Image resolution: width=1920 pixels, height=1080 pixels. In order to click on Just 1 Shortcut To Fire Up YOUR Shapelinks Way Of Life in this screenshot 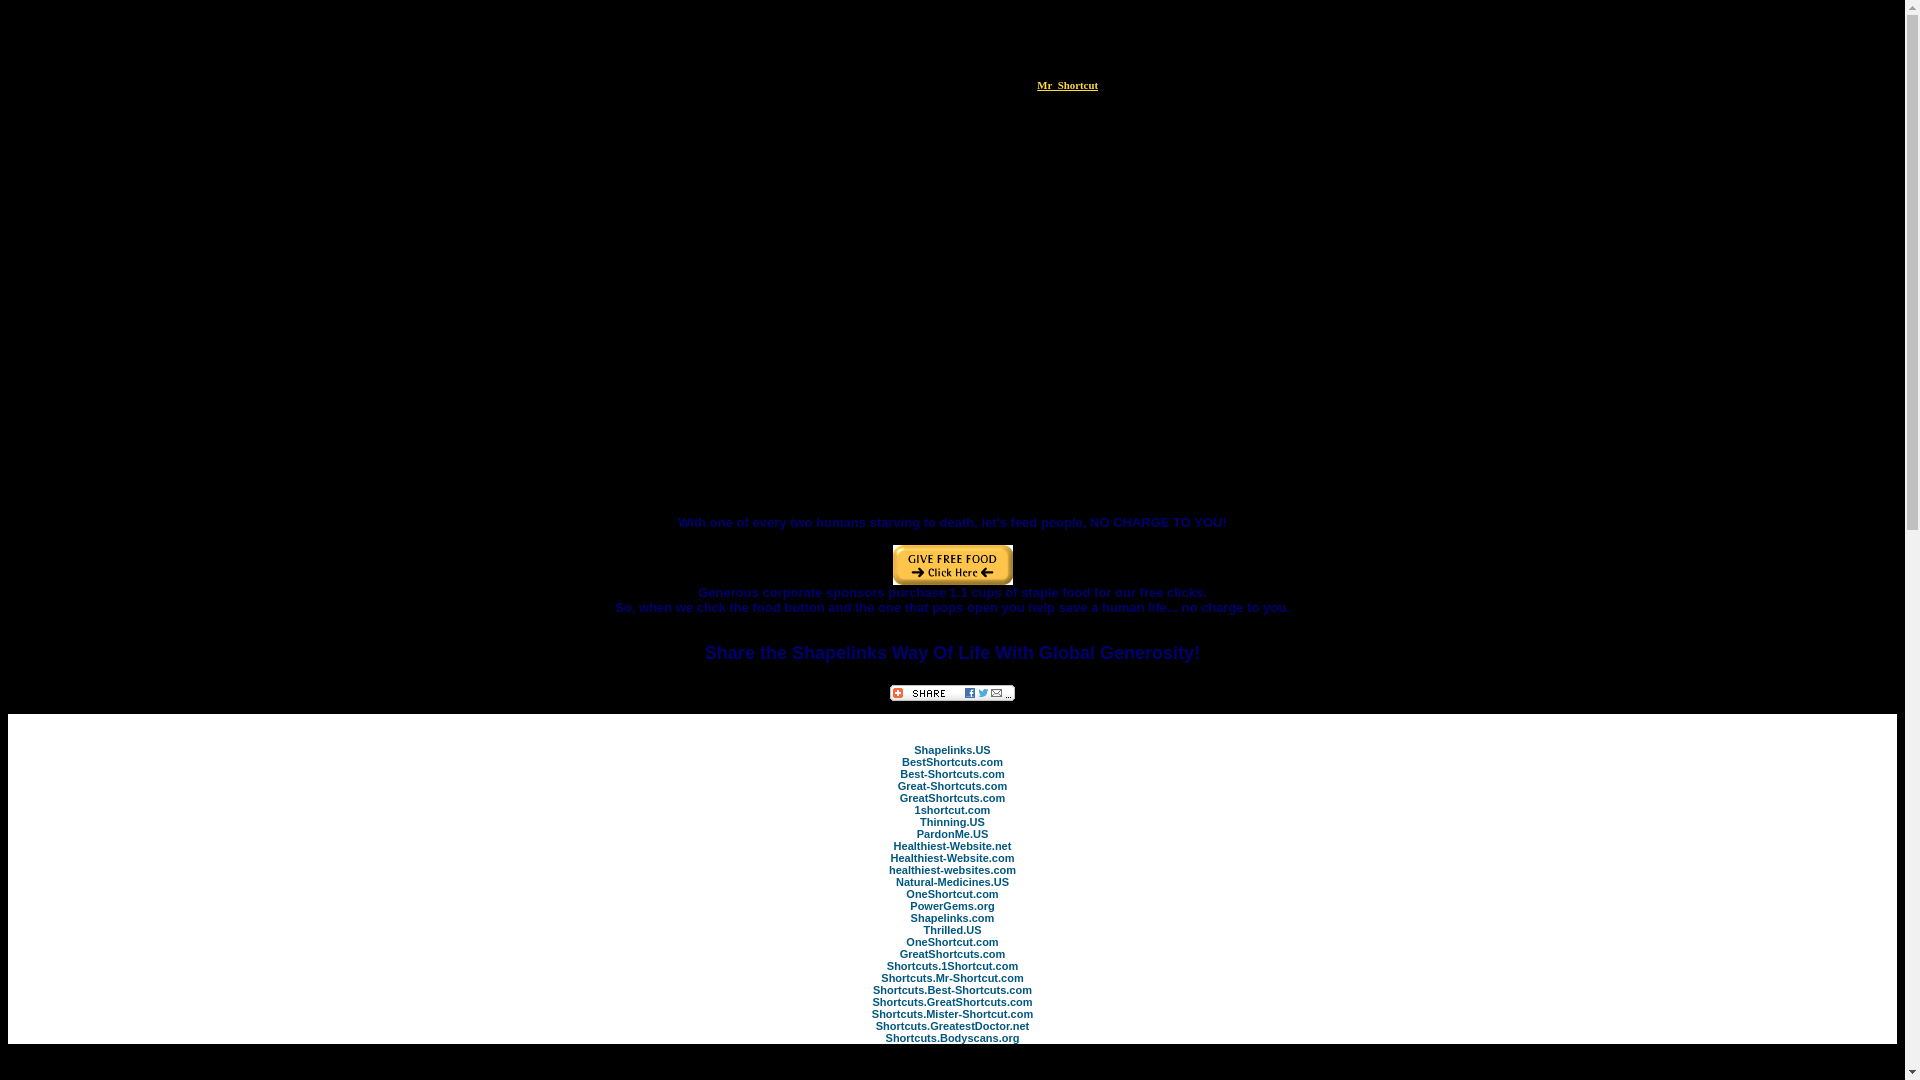, I will do `click(952, 966)`.